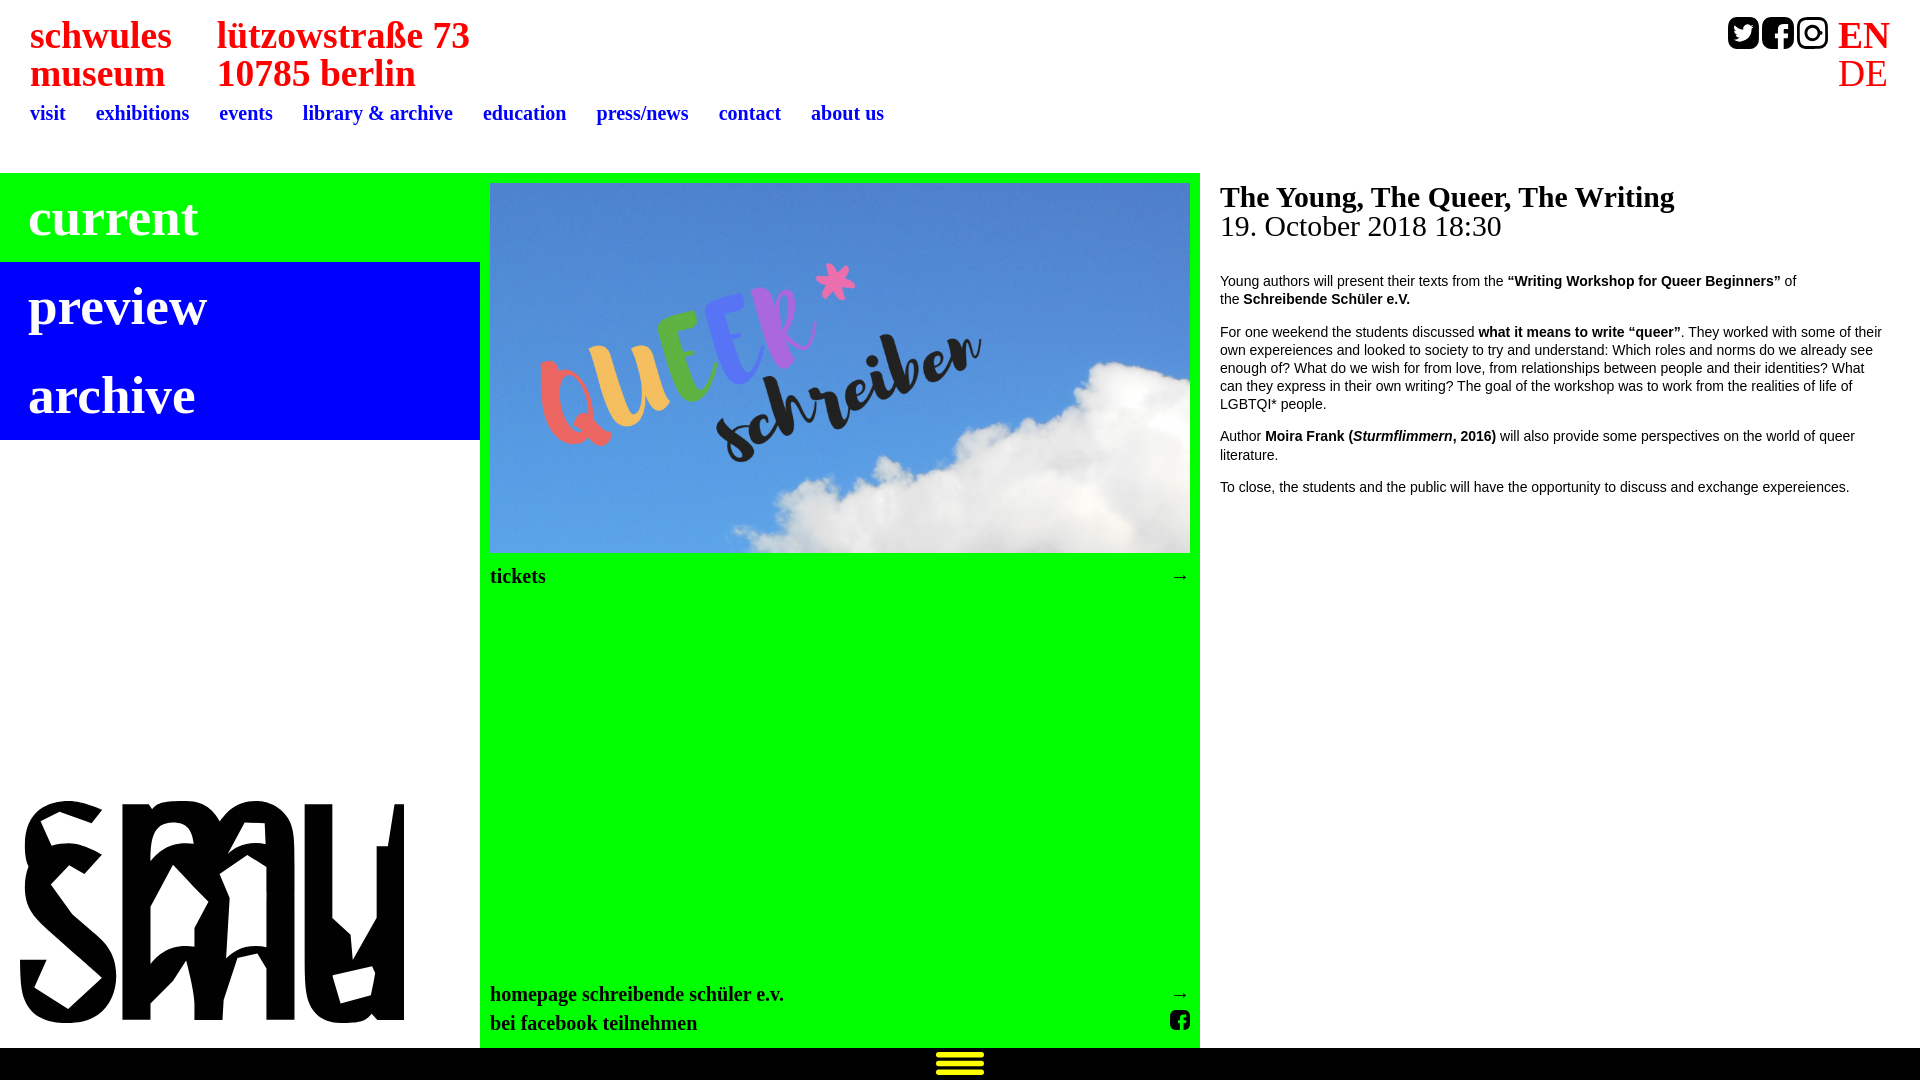 The height and width of the screenshot is (1080, 1920). I want to click on contact, so click(750, 114).